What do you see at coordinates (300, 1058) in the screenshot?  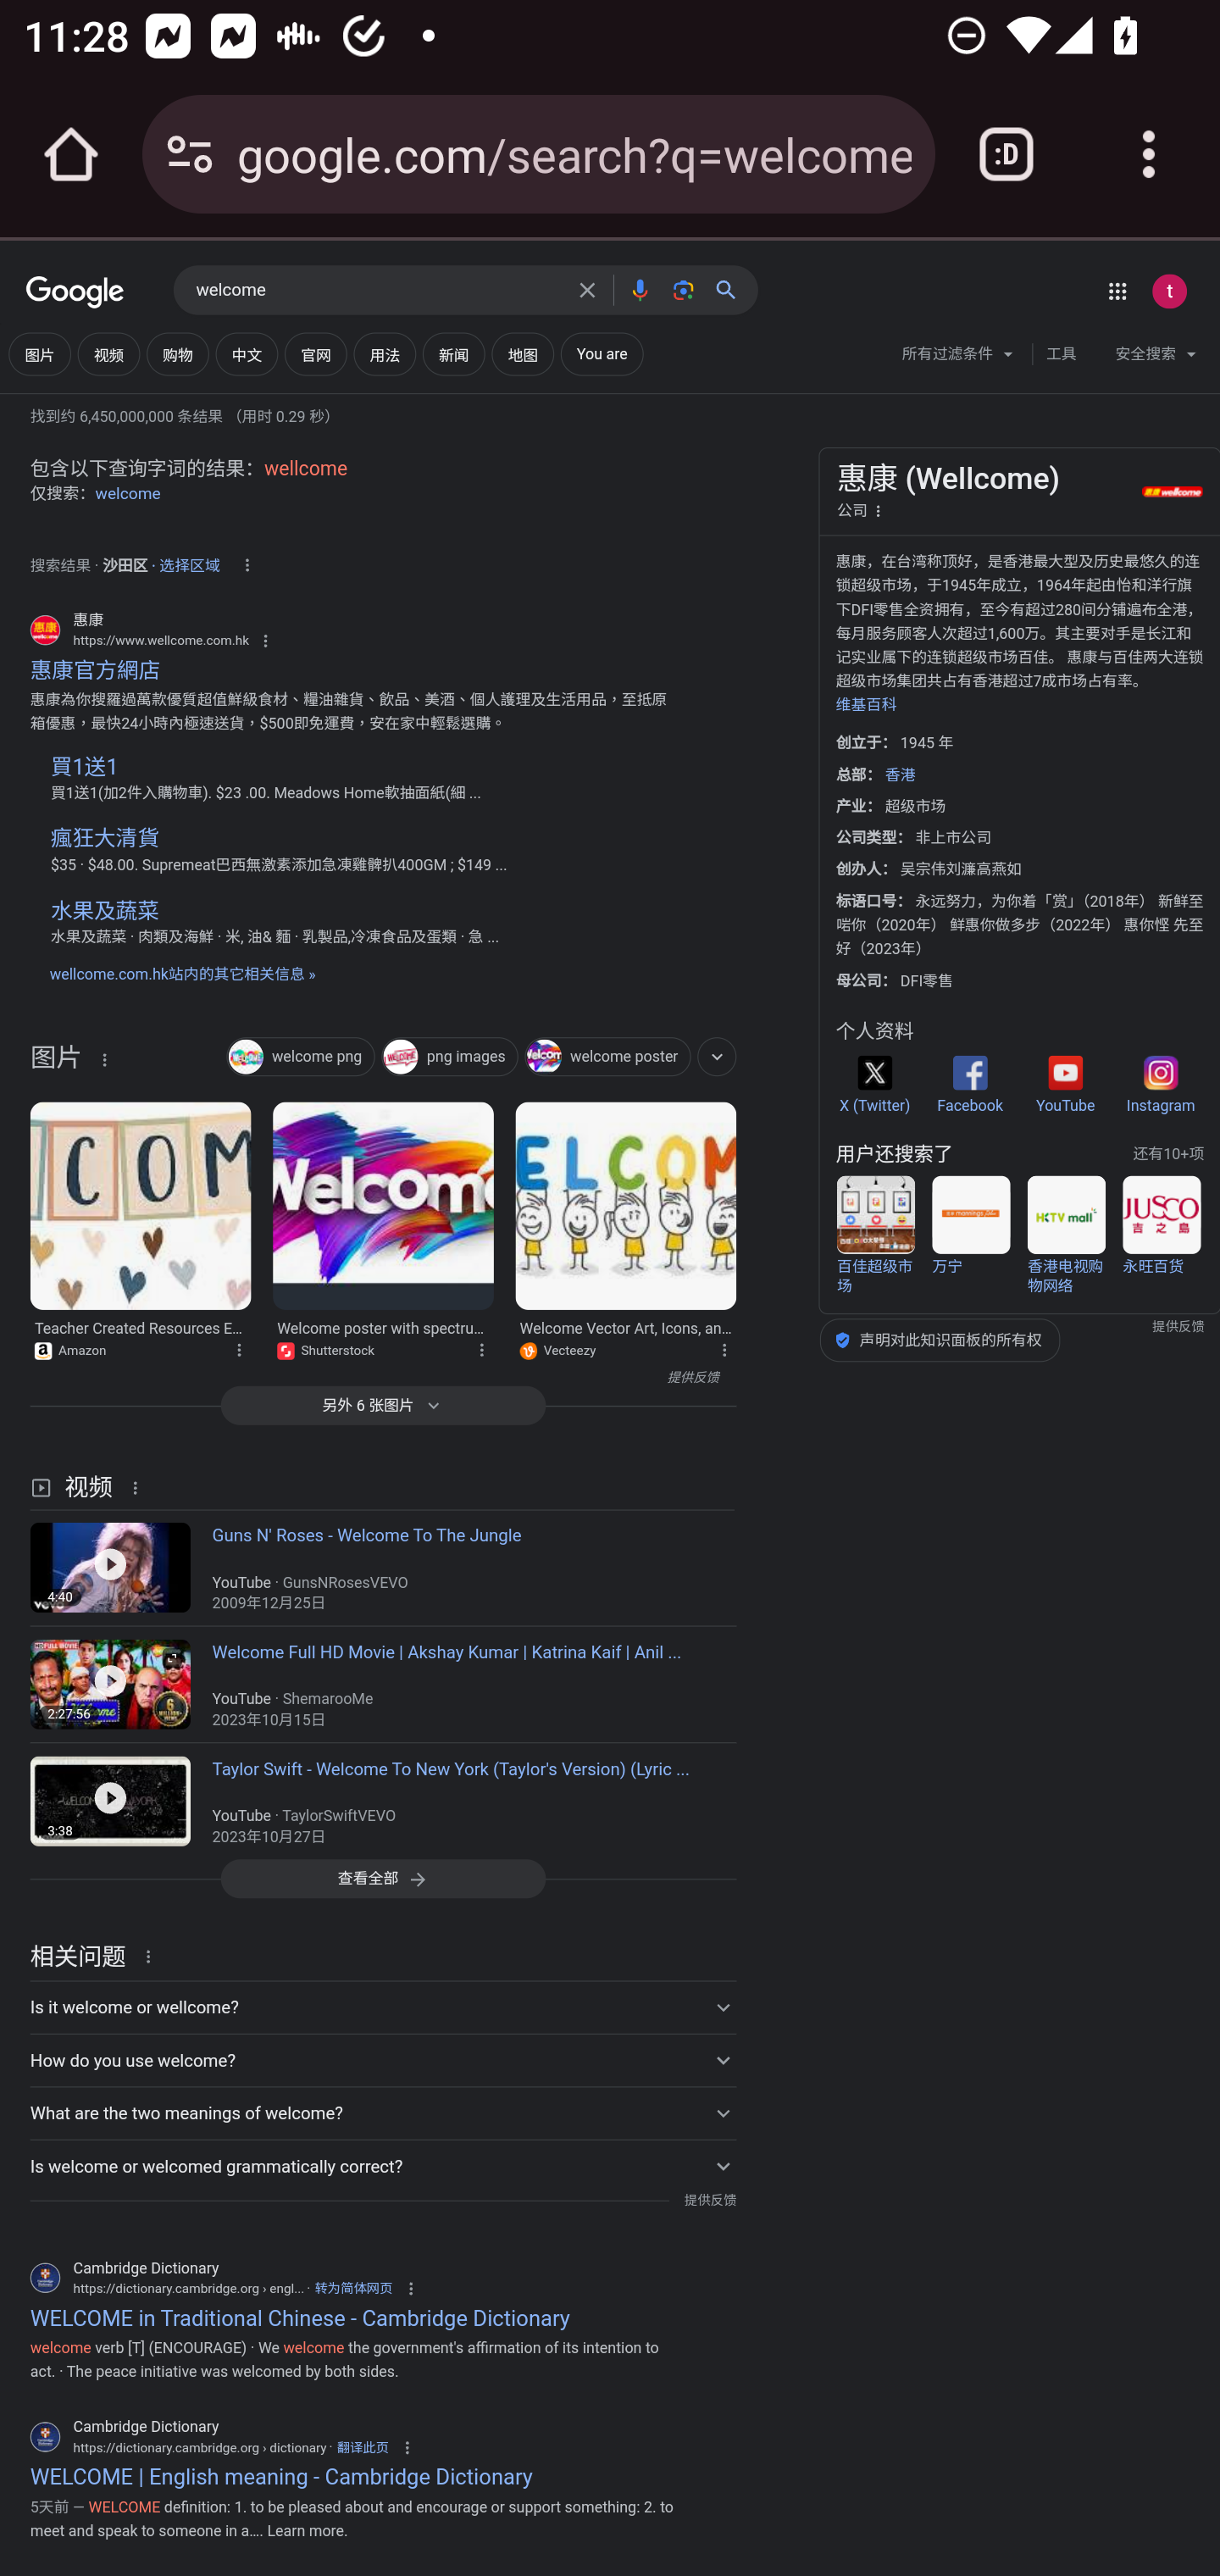 I see `welcome png` at bounding box center [300, 1058].